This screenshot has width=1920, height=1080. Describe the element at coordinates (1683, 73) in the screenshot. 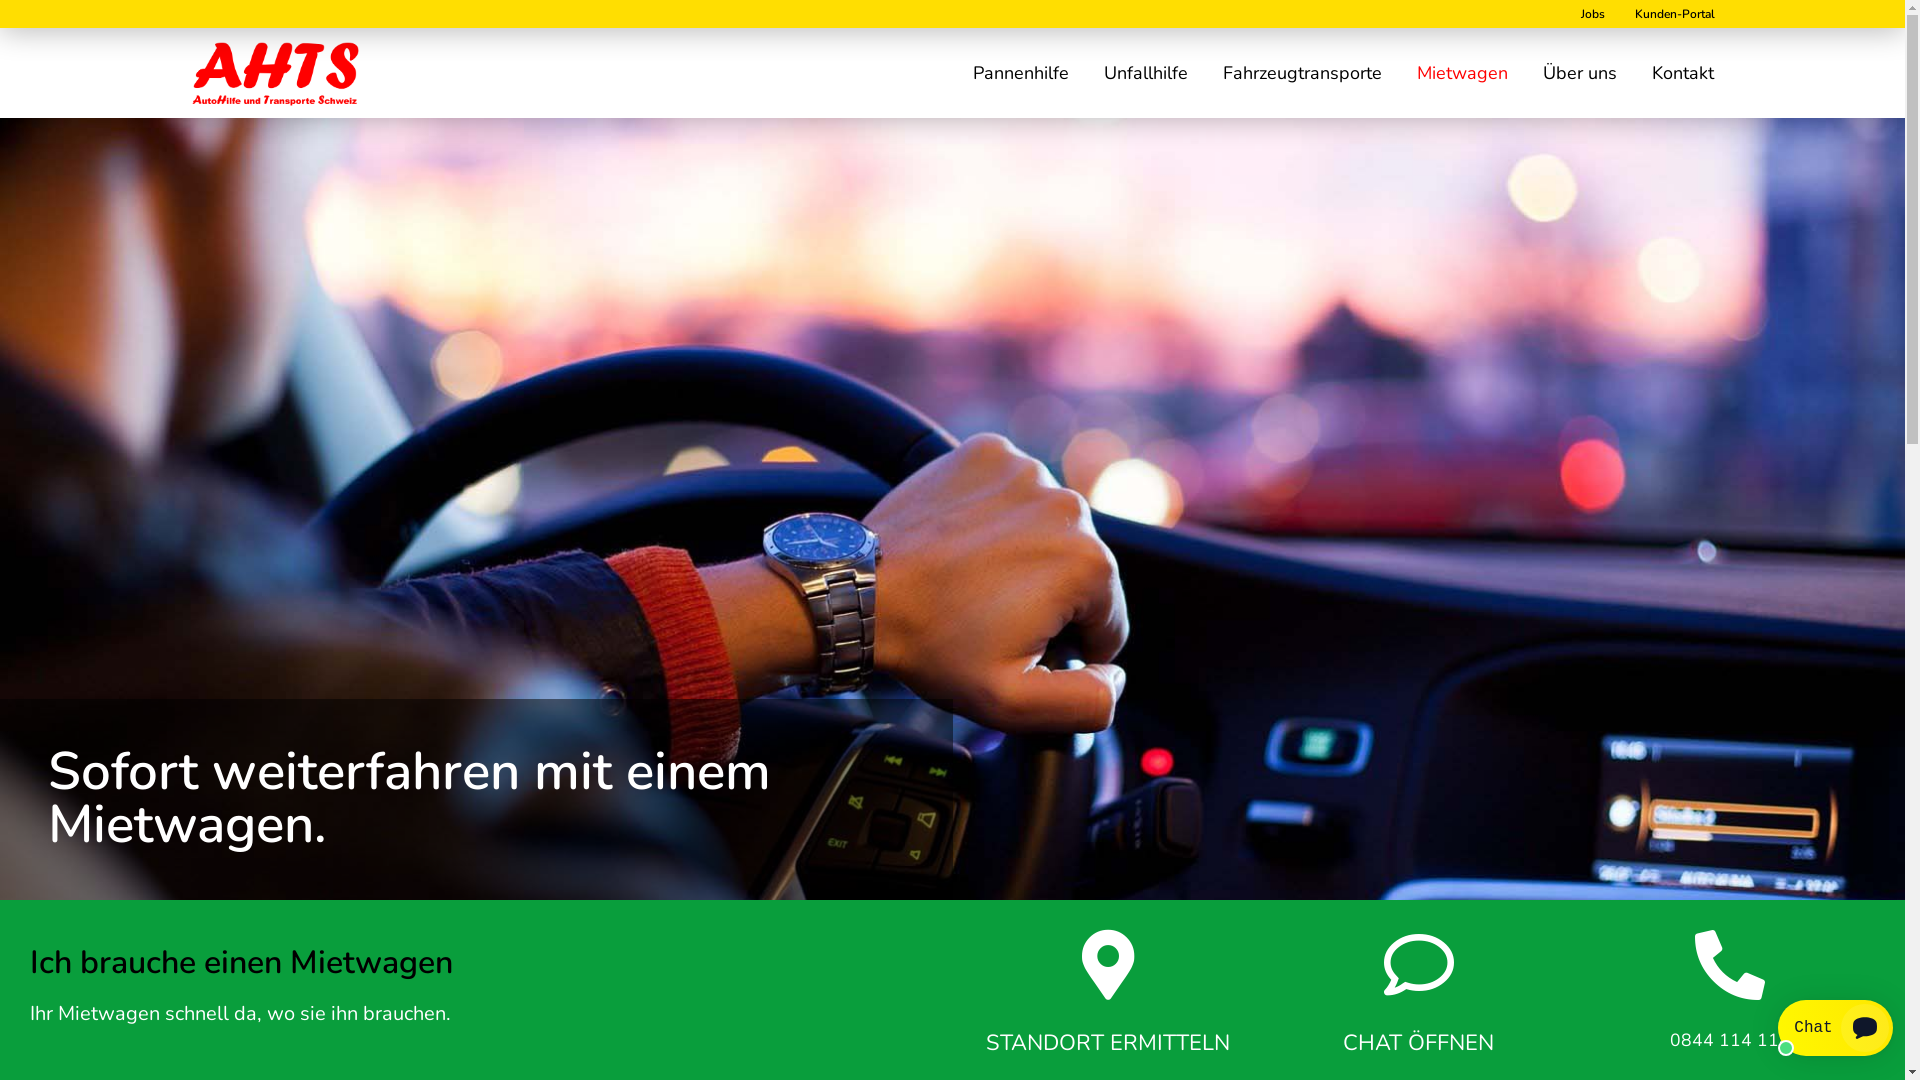

I see `Kontakt` at that location.